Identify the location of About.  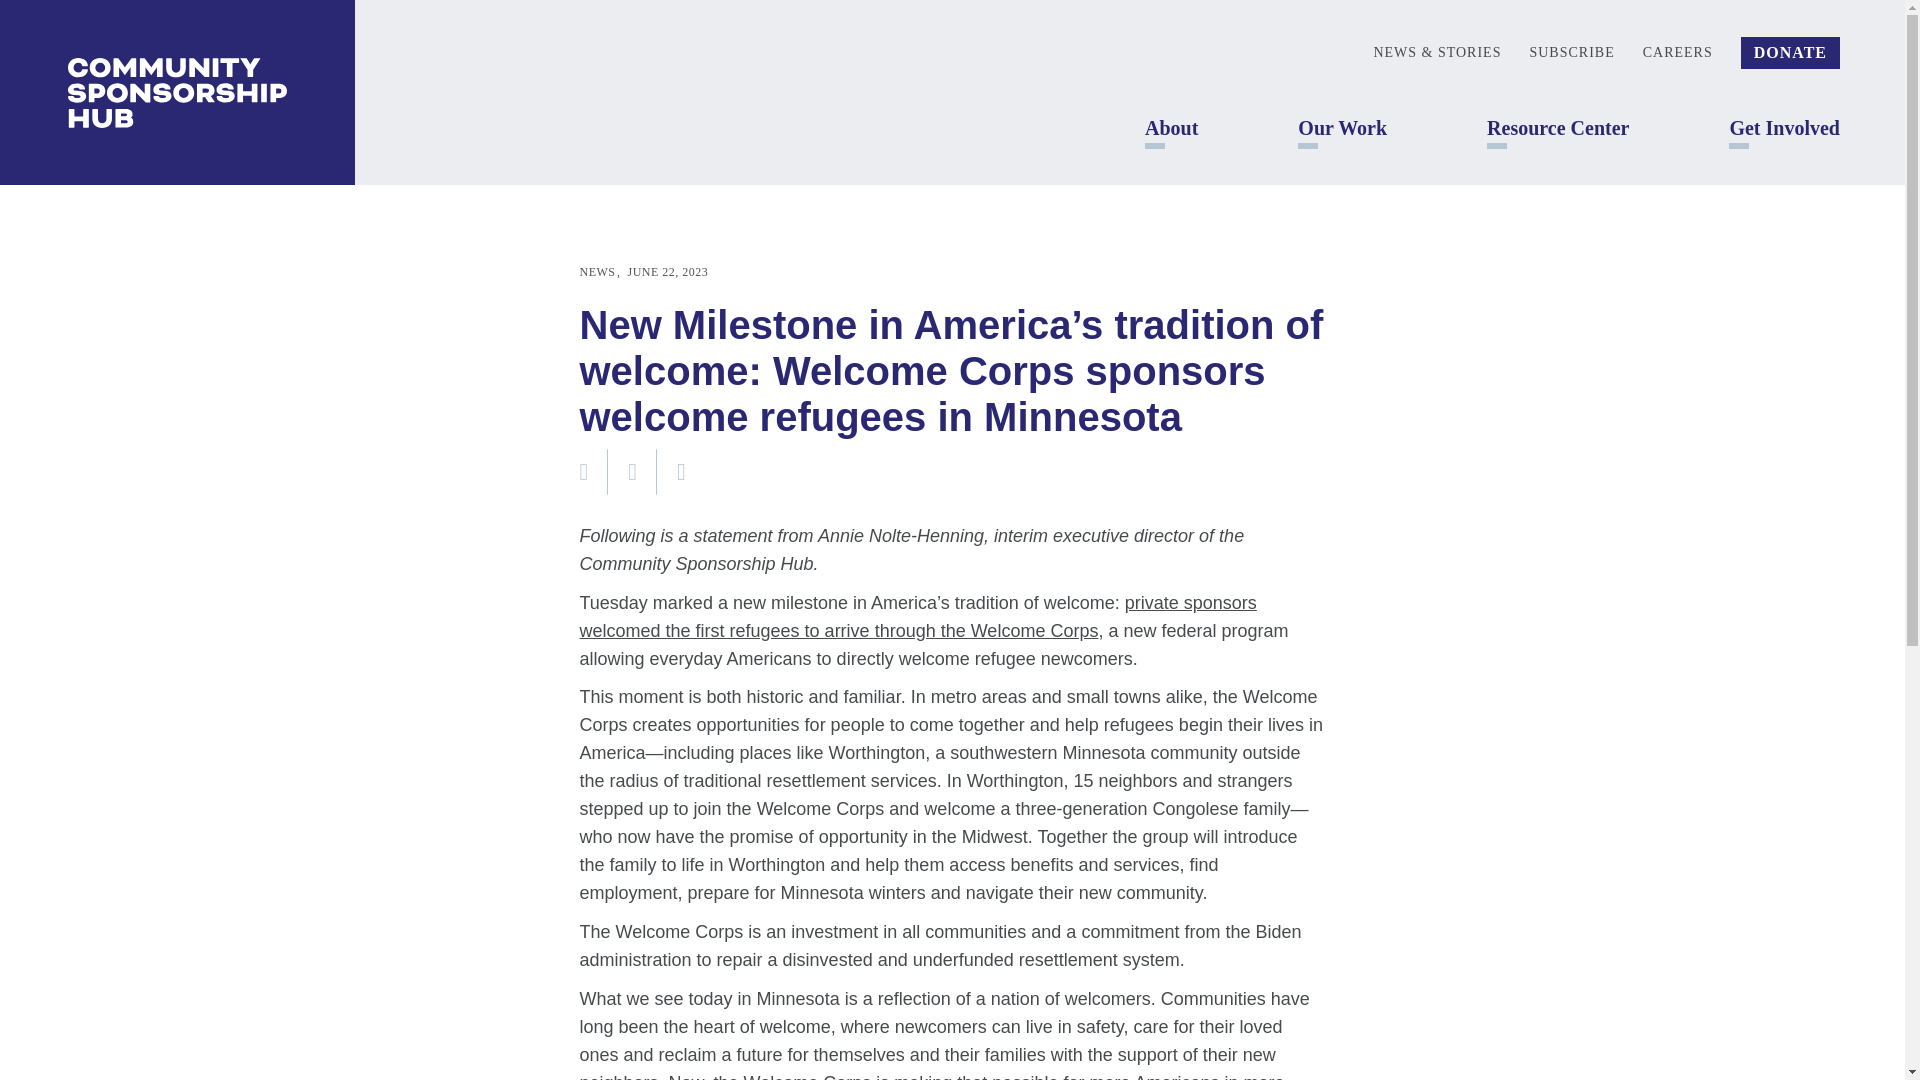
(1171, 128).